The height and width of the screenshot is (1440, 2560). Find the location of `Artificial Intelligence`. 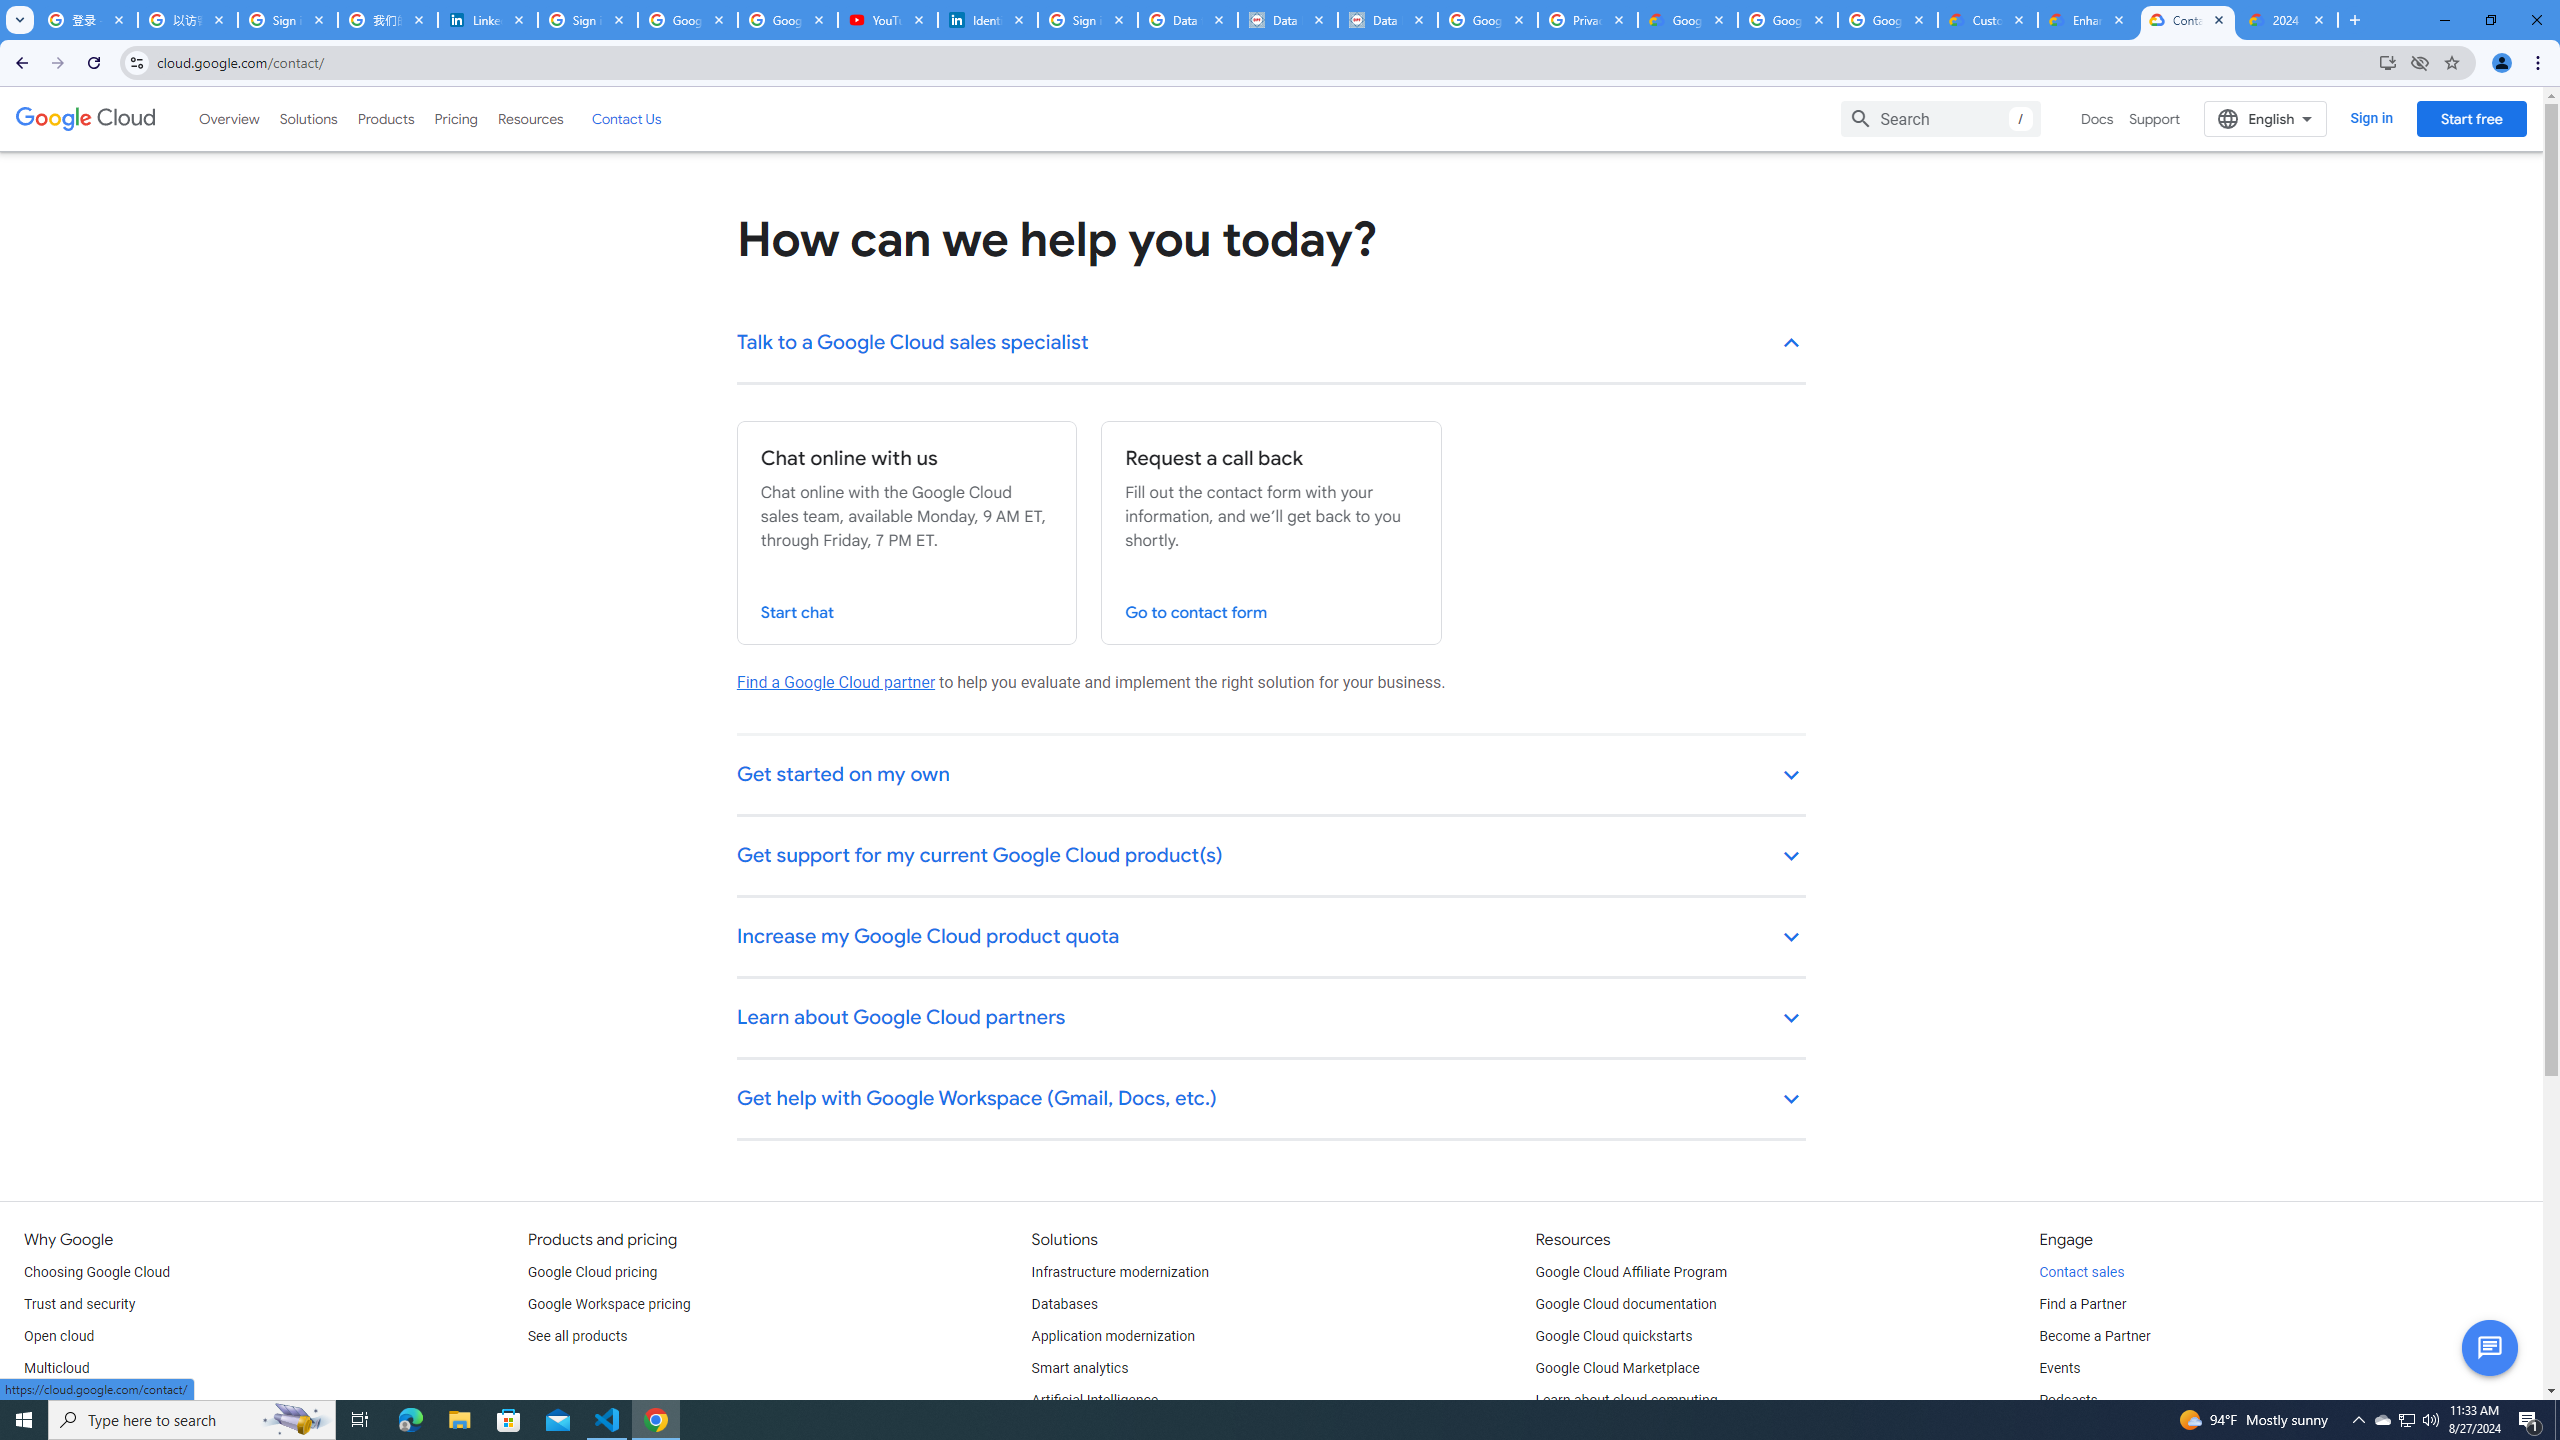

Artificial Intelligence is located at coordinates (1095, 1400).